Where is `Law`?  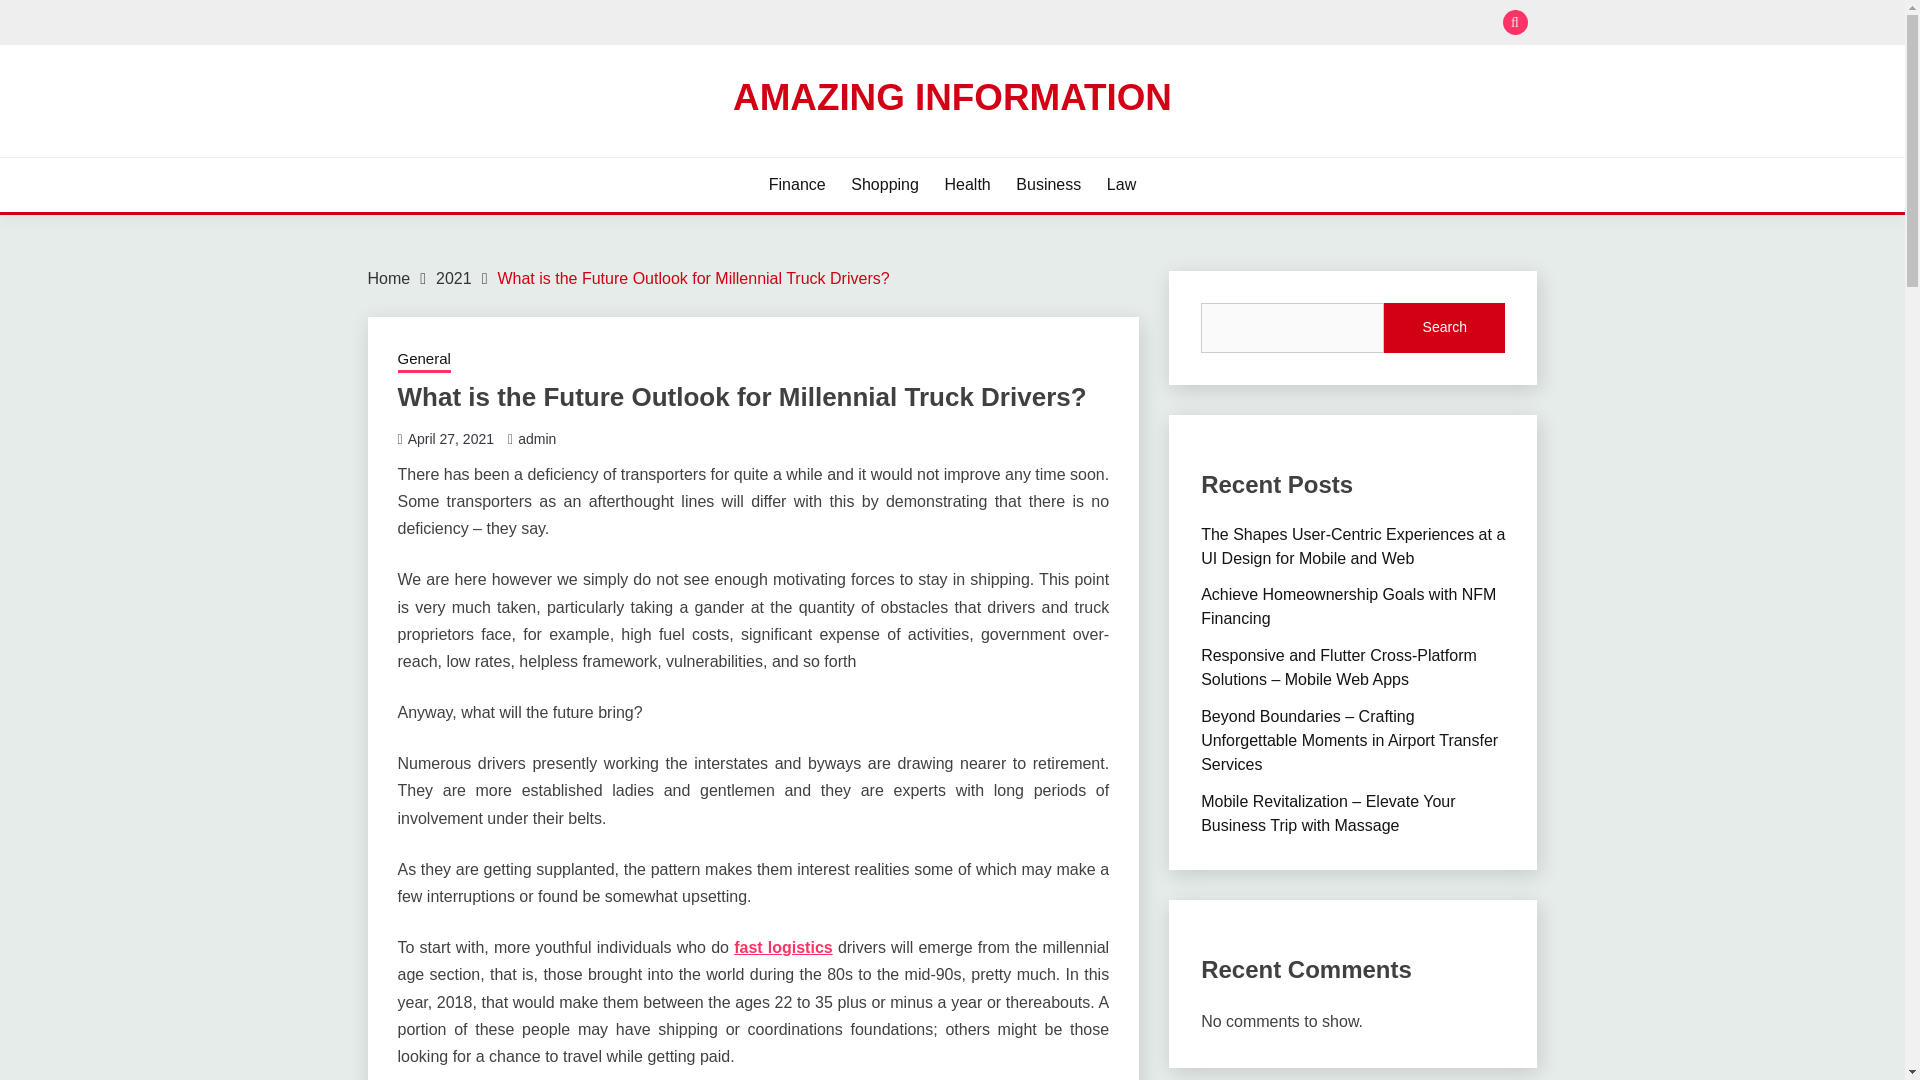 Law is located at coordinates (1122, 184).